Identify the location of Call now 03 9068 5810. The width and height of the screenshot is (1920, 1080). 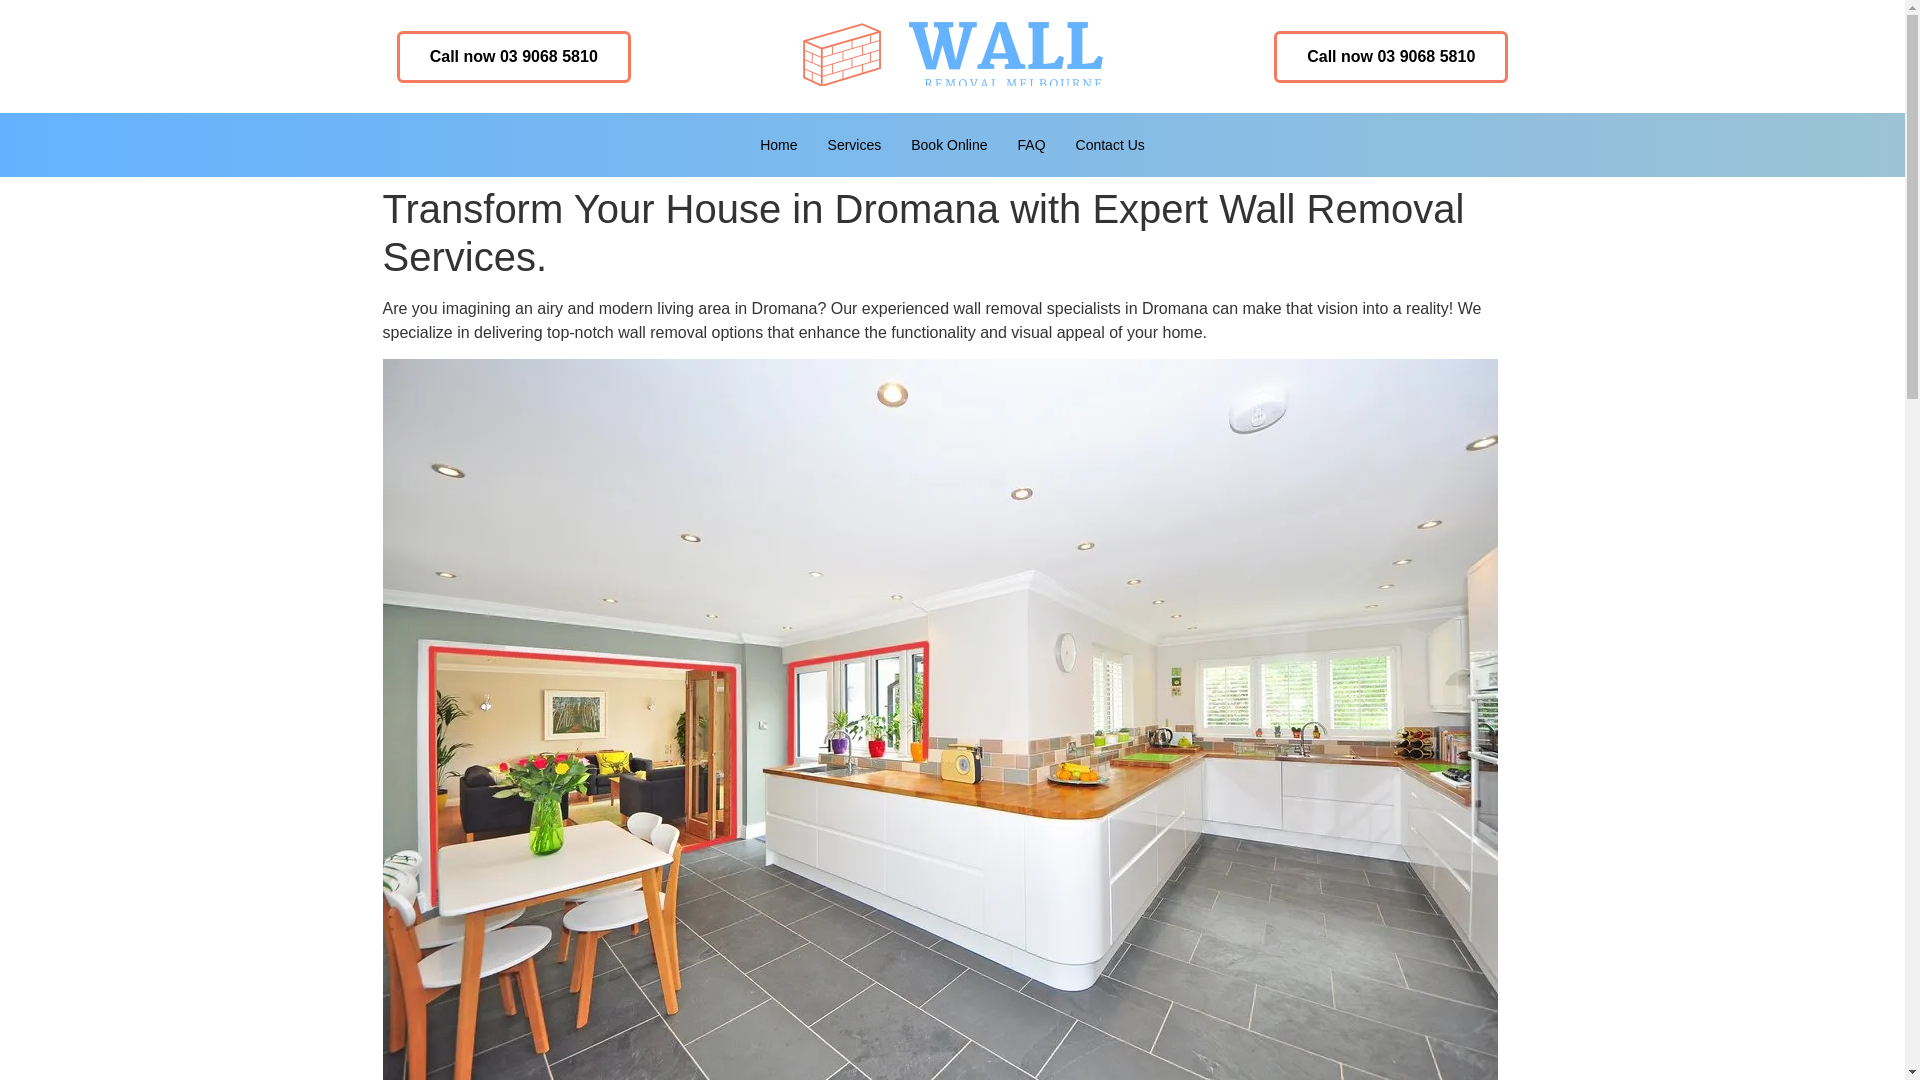
(514, 56).